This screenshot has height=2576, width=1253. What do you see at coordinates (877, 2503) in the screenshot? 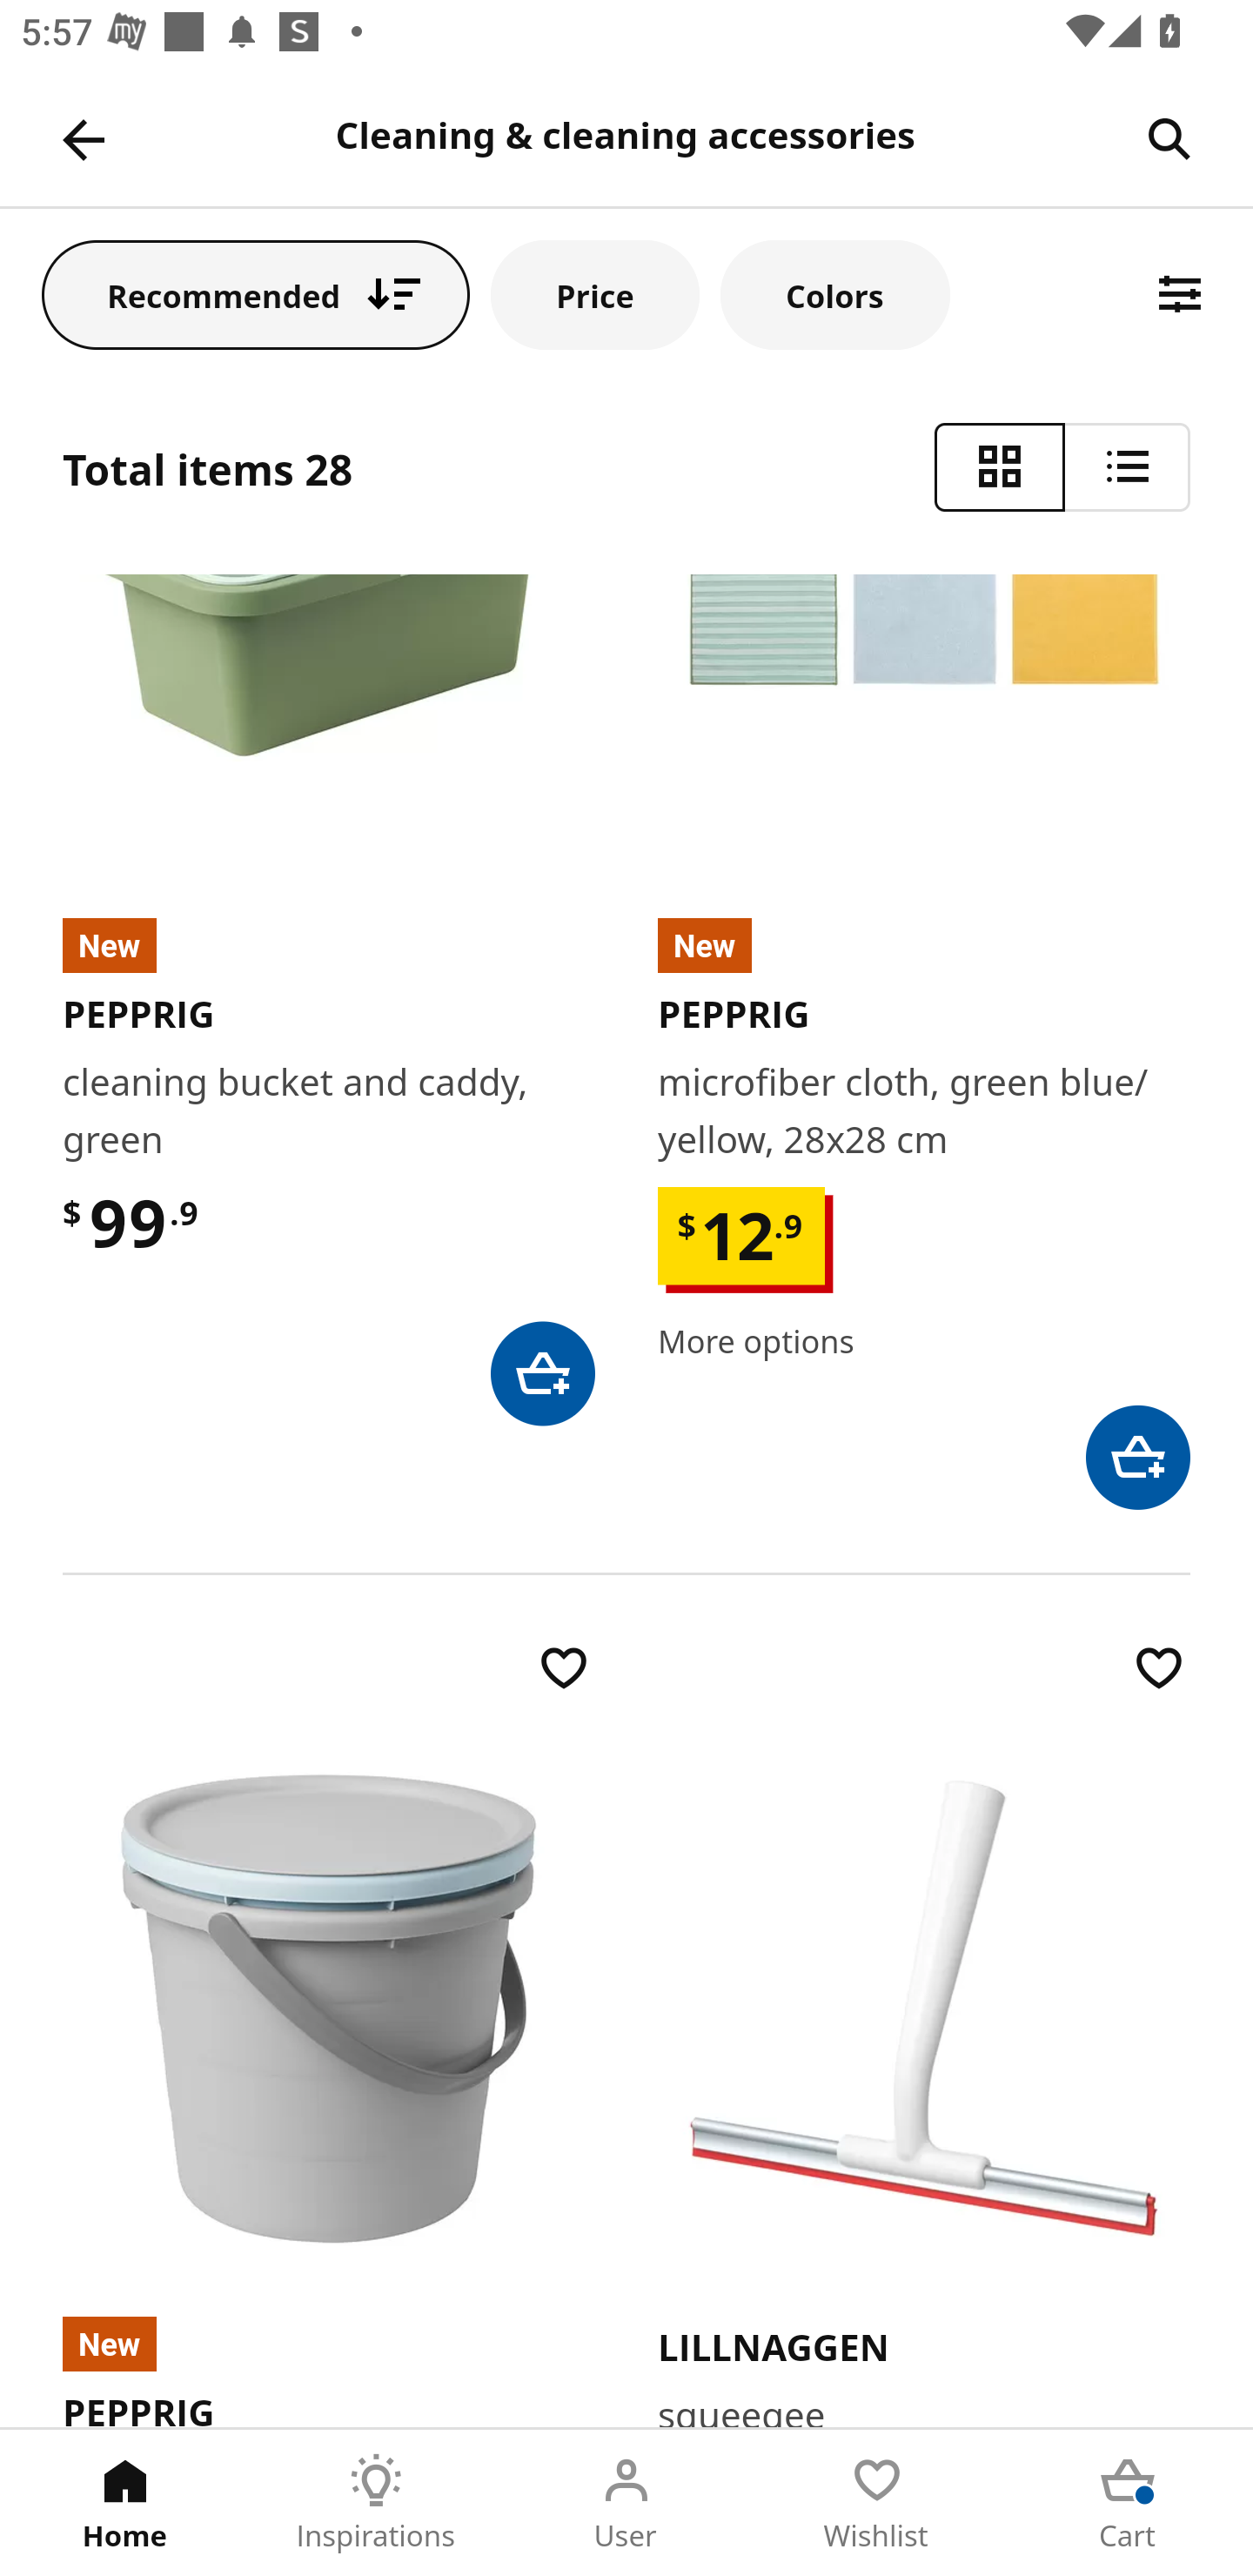
I see `Wishlist
Tab 4 of 5` at bounding box center [877, 2503].